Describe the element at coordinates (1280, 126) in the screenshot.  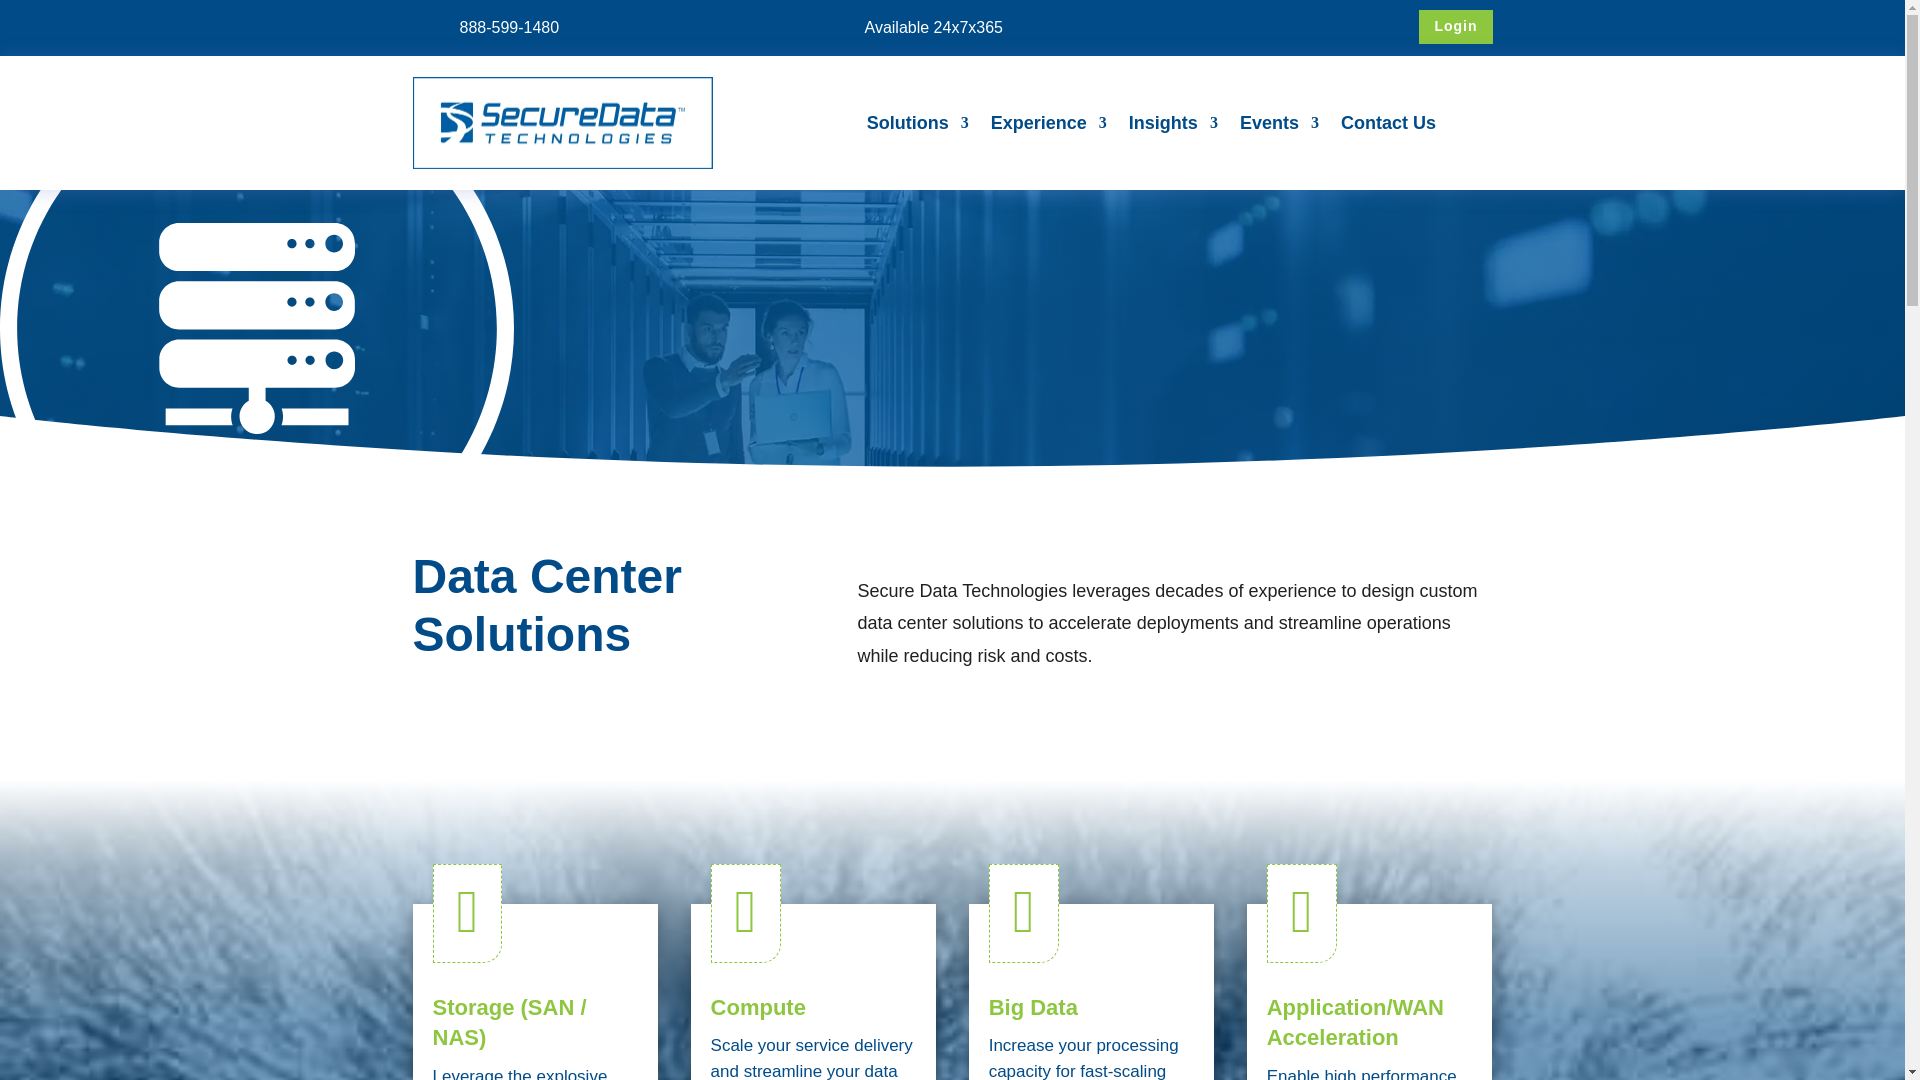
I see `Events` at that location.